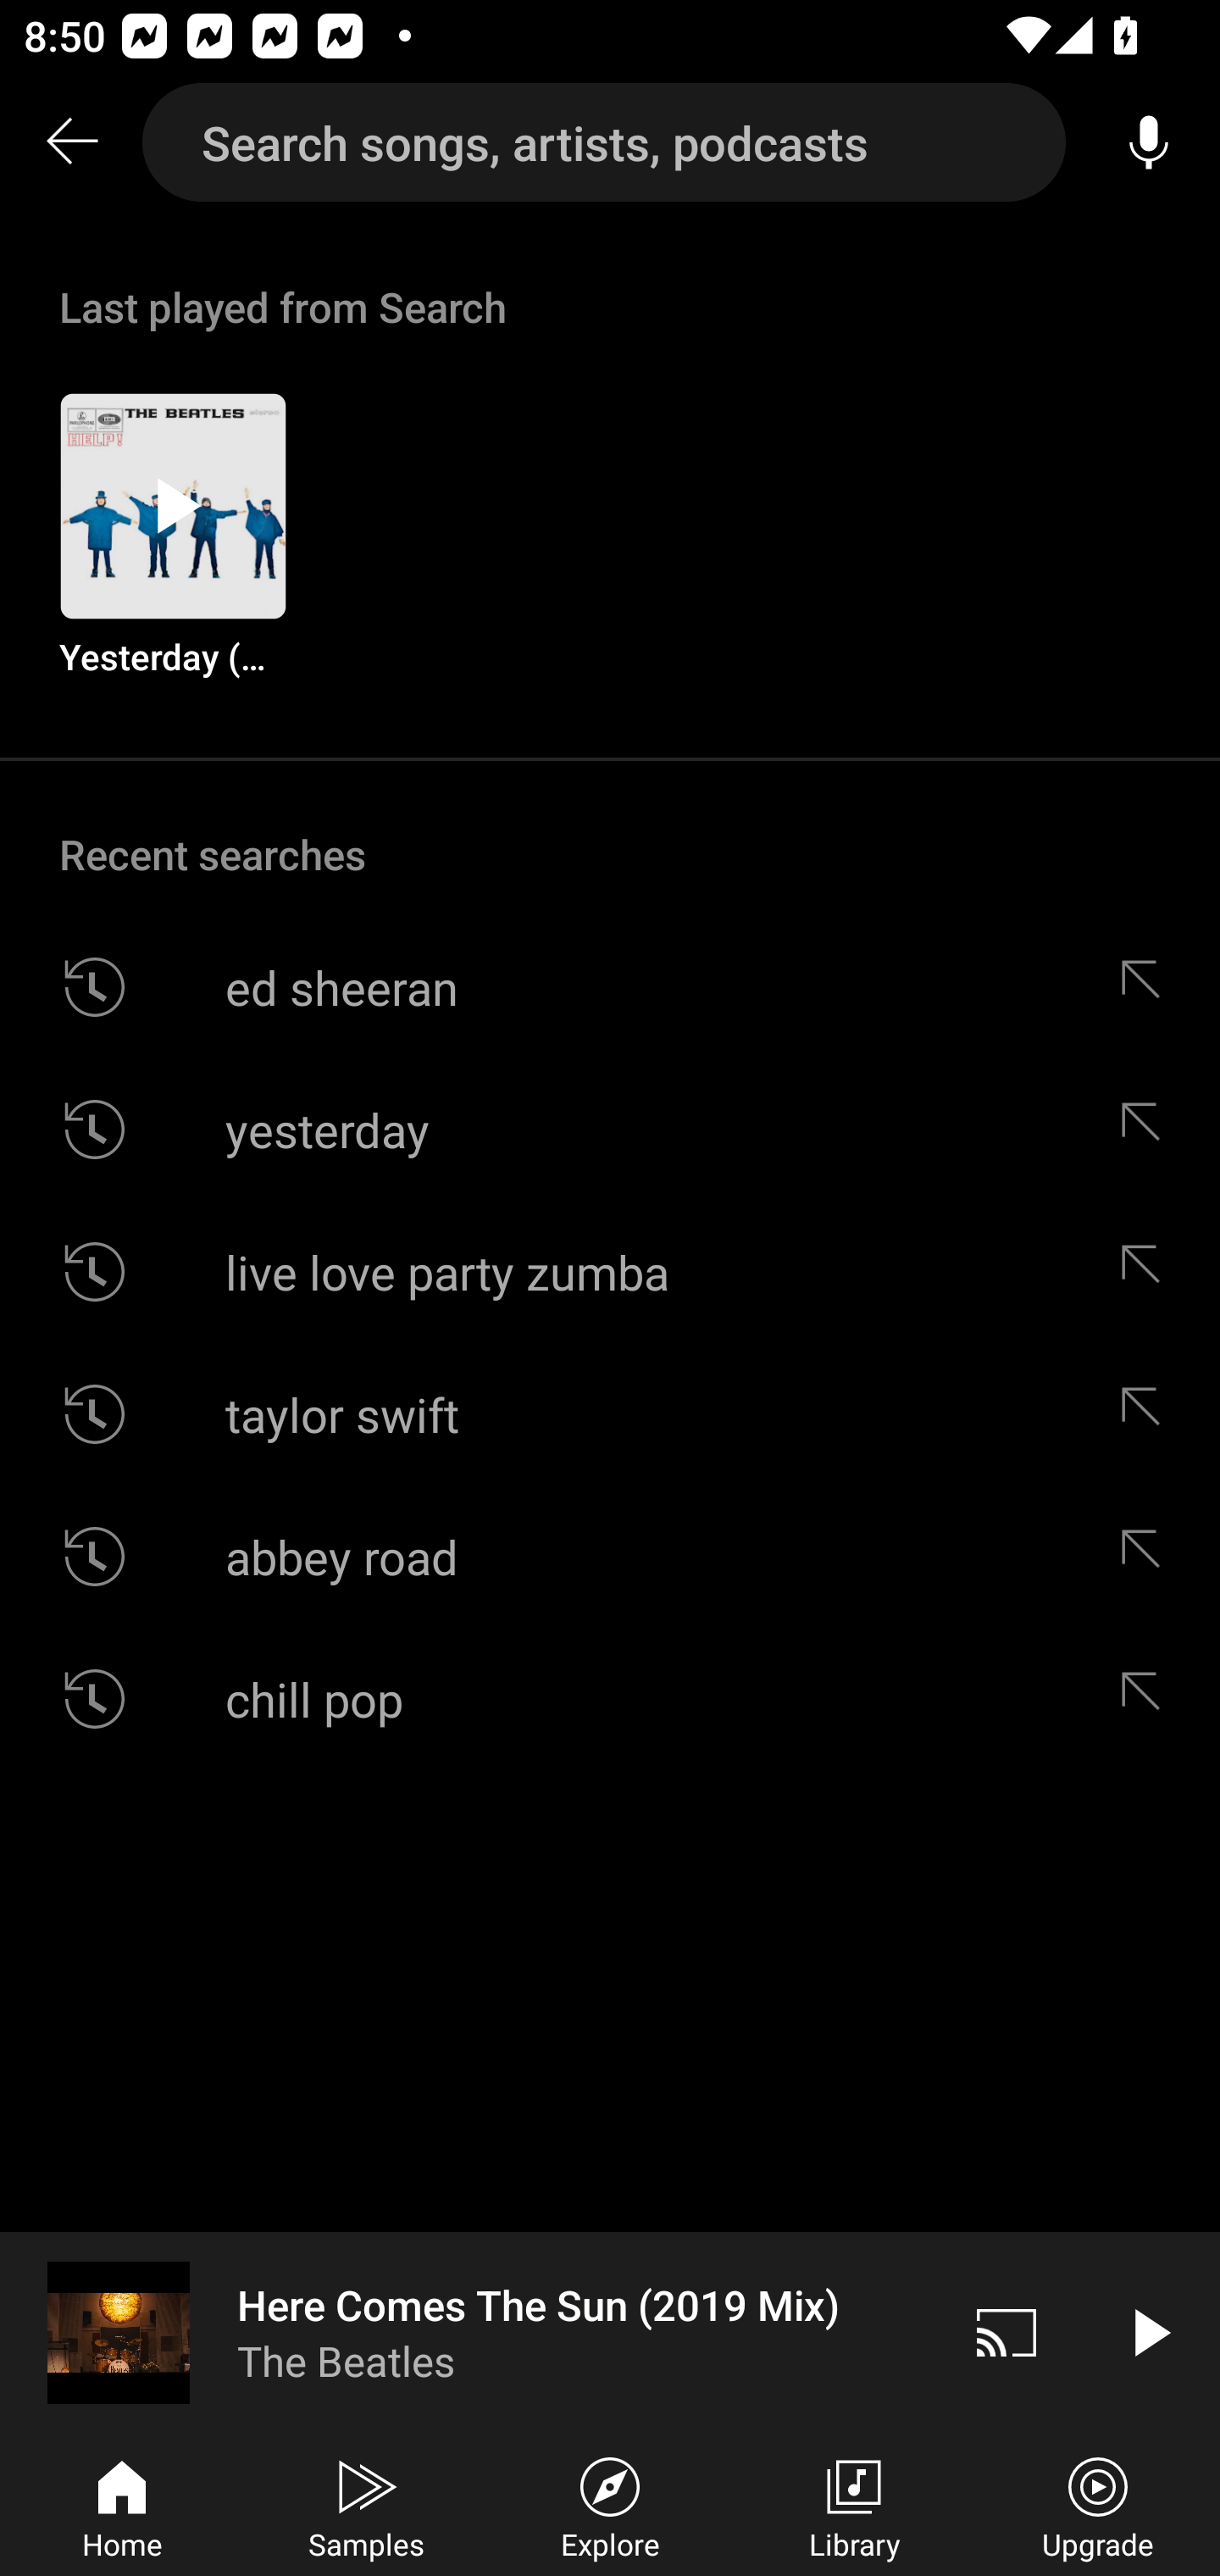 The height and width of the screenshot is (2576, 1220). What do you see at coordinates (854, 2505) in the screenshot?
I see `Library` at bounding box center [854, 2505].